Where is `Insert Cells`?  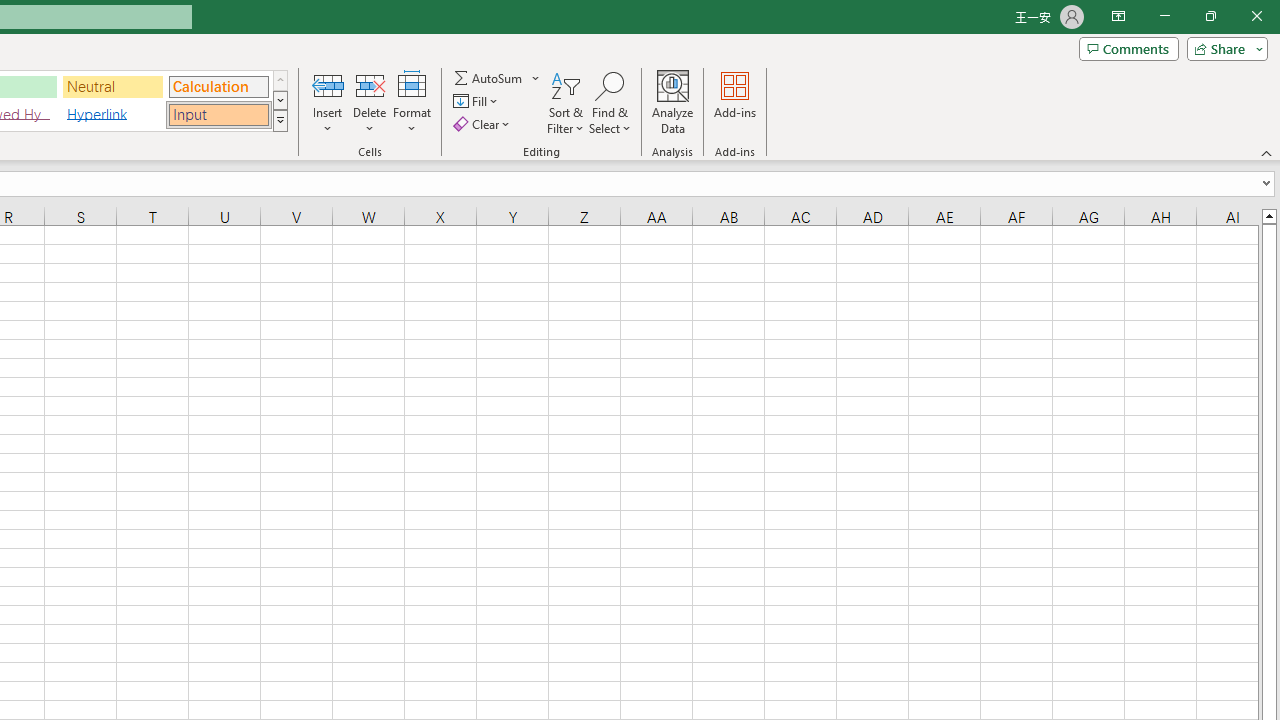
Insert Cells is located at coordinates (328, 84).